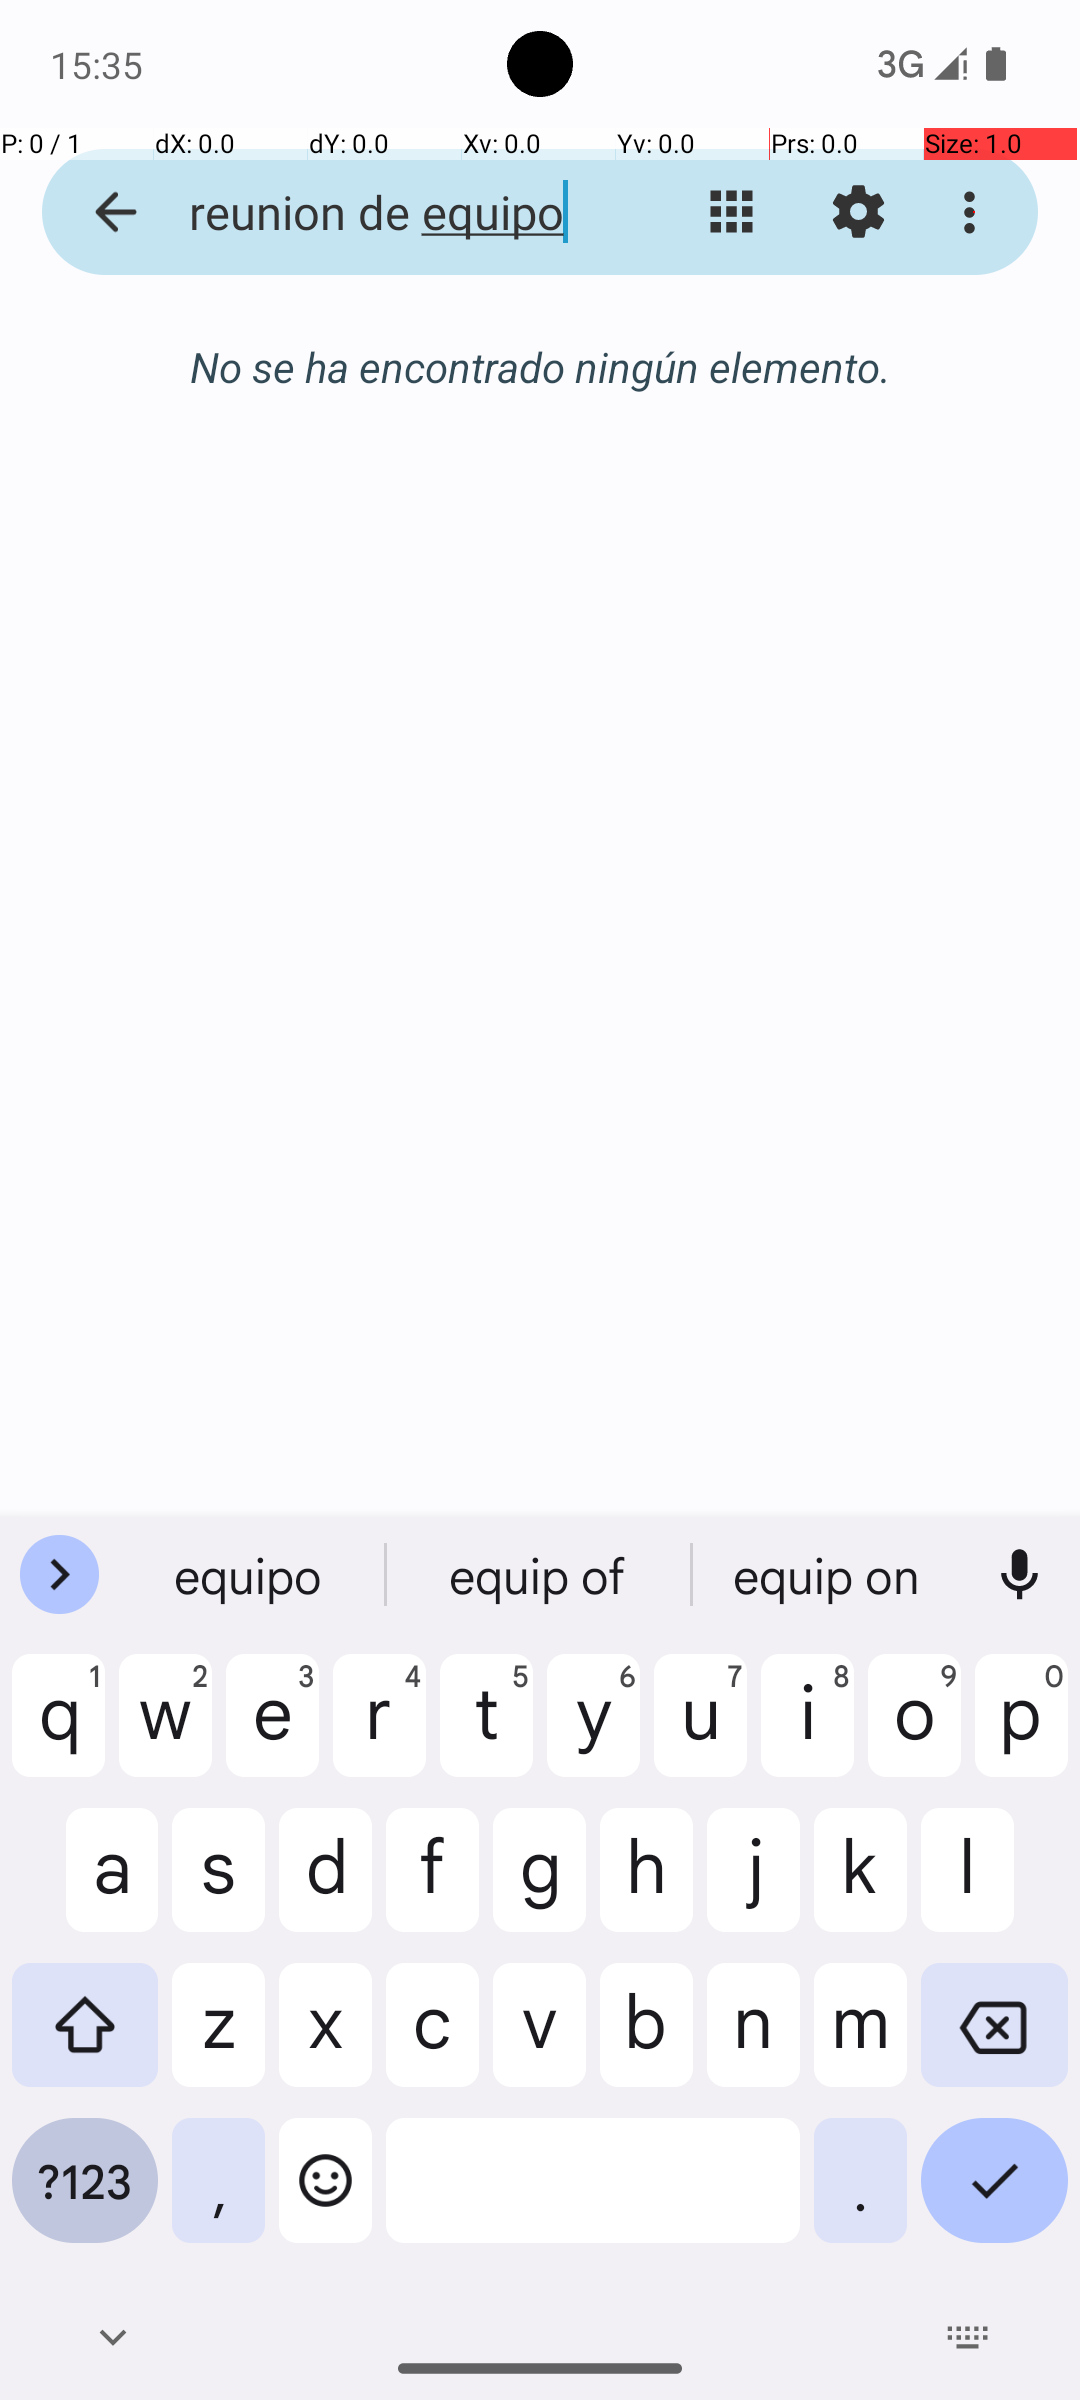  What do you see at coordinates (829, 1575) in the screenshot?
I see `equip on` at bounding box center [829, 1575].